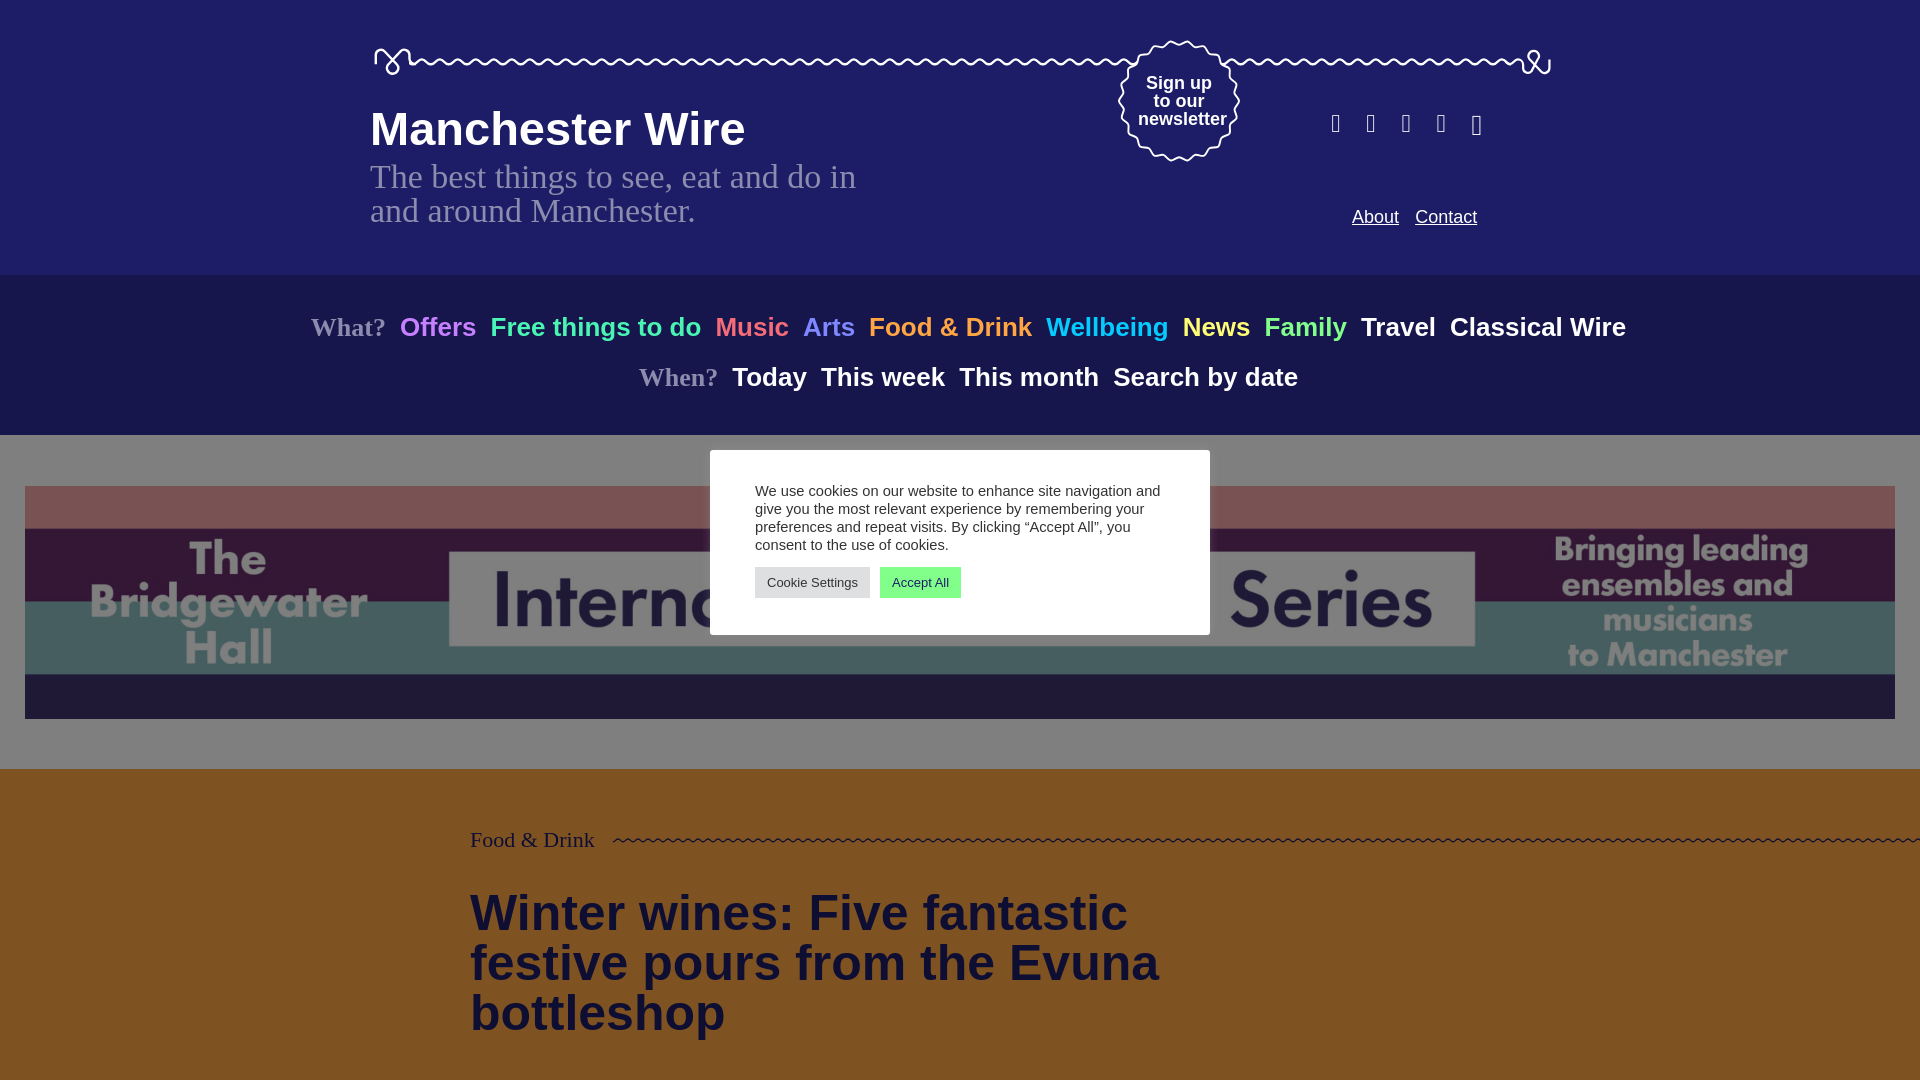  What do you see at coordinates (1028, 376) in the screenshot?
I see `This month` at bounding box center [1028, 376].